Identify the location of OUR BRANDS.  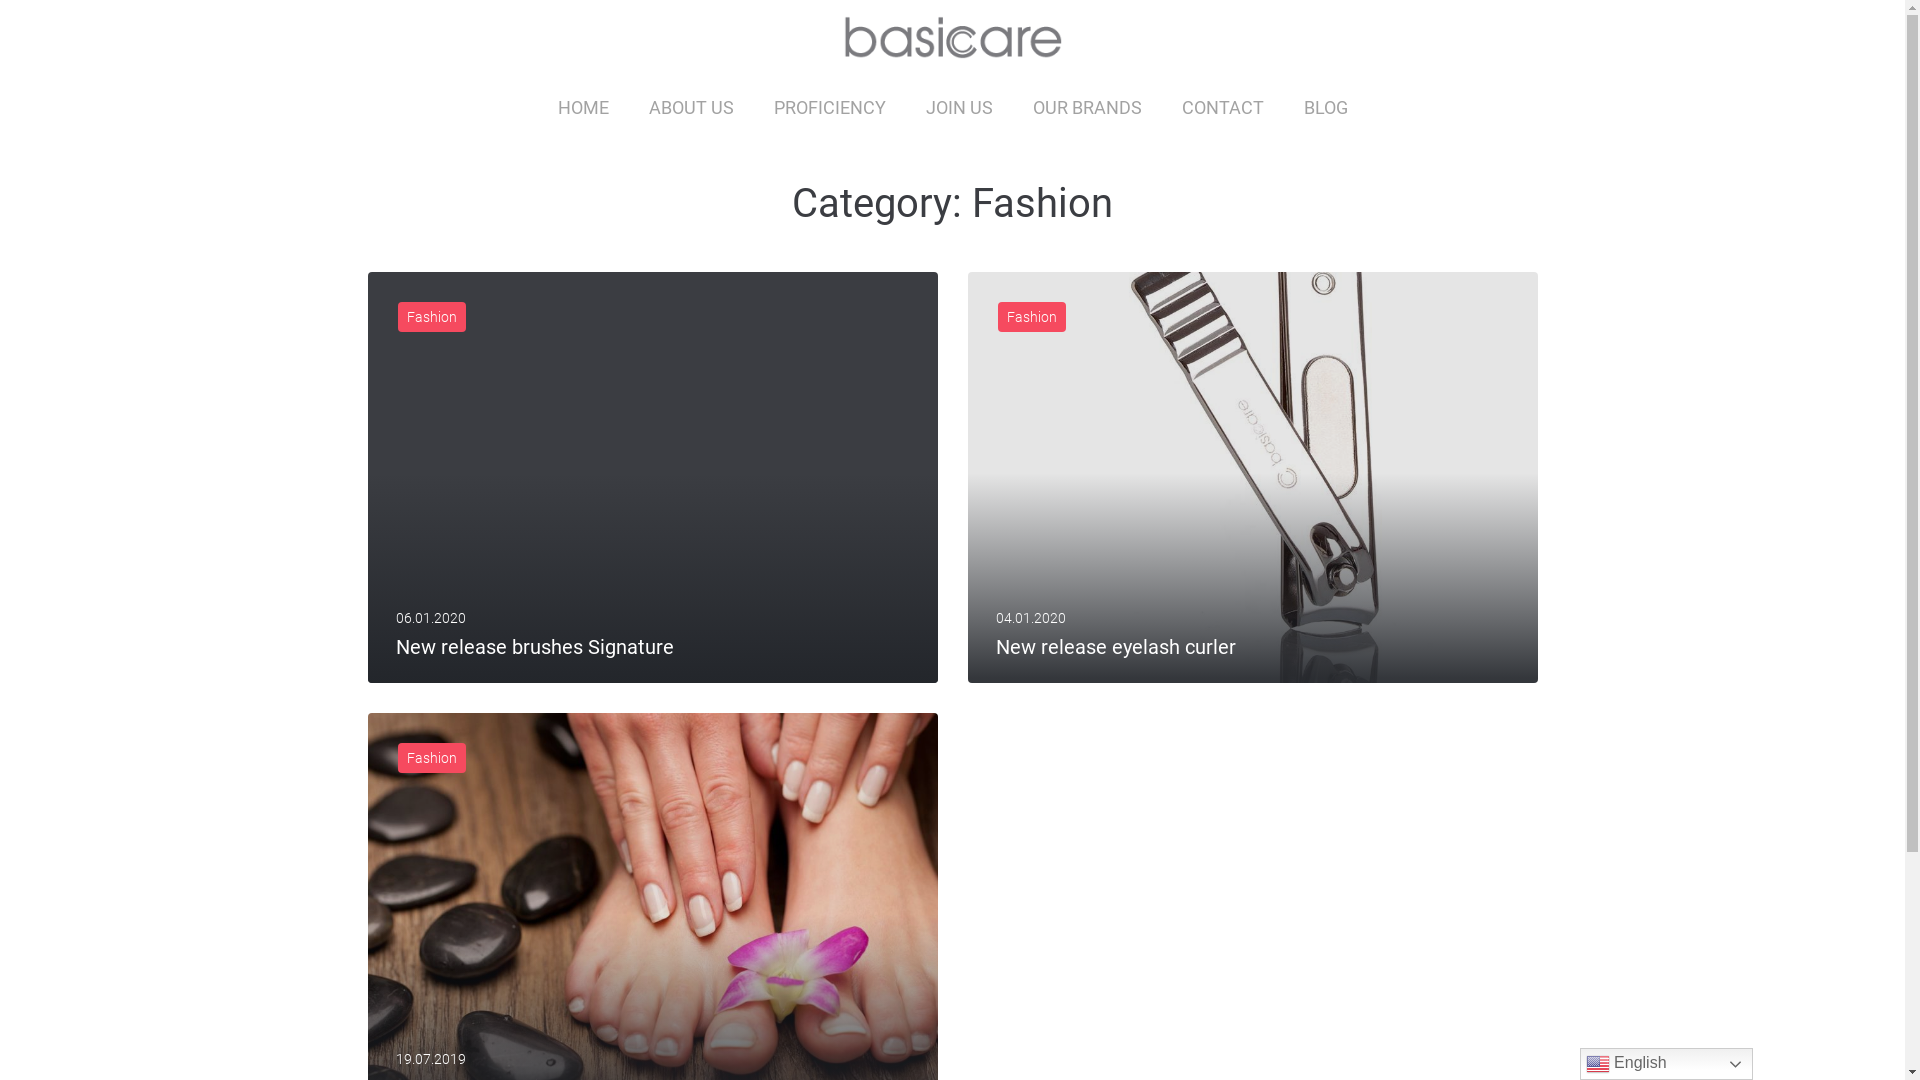
(1086, 108).